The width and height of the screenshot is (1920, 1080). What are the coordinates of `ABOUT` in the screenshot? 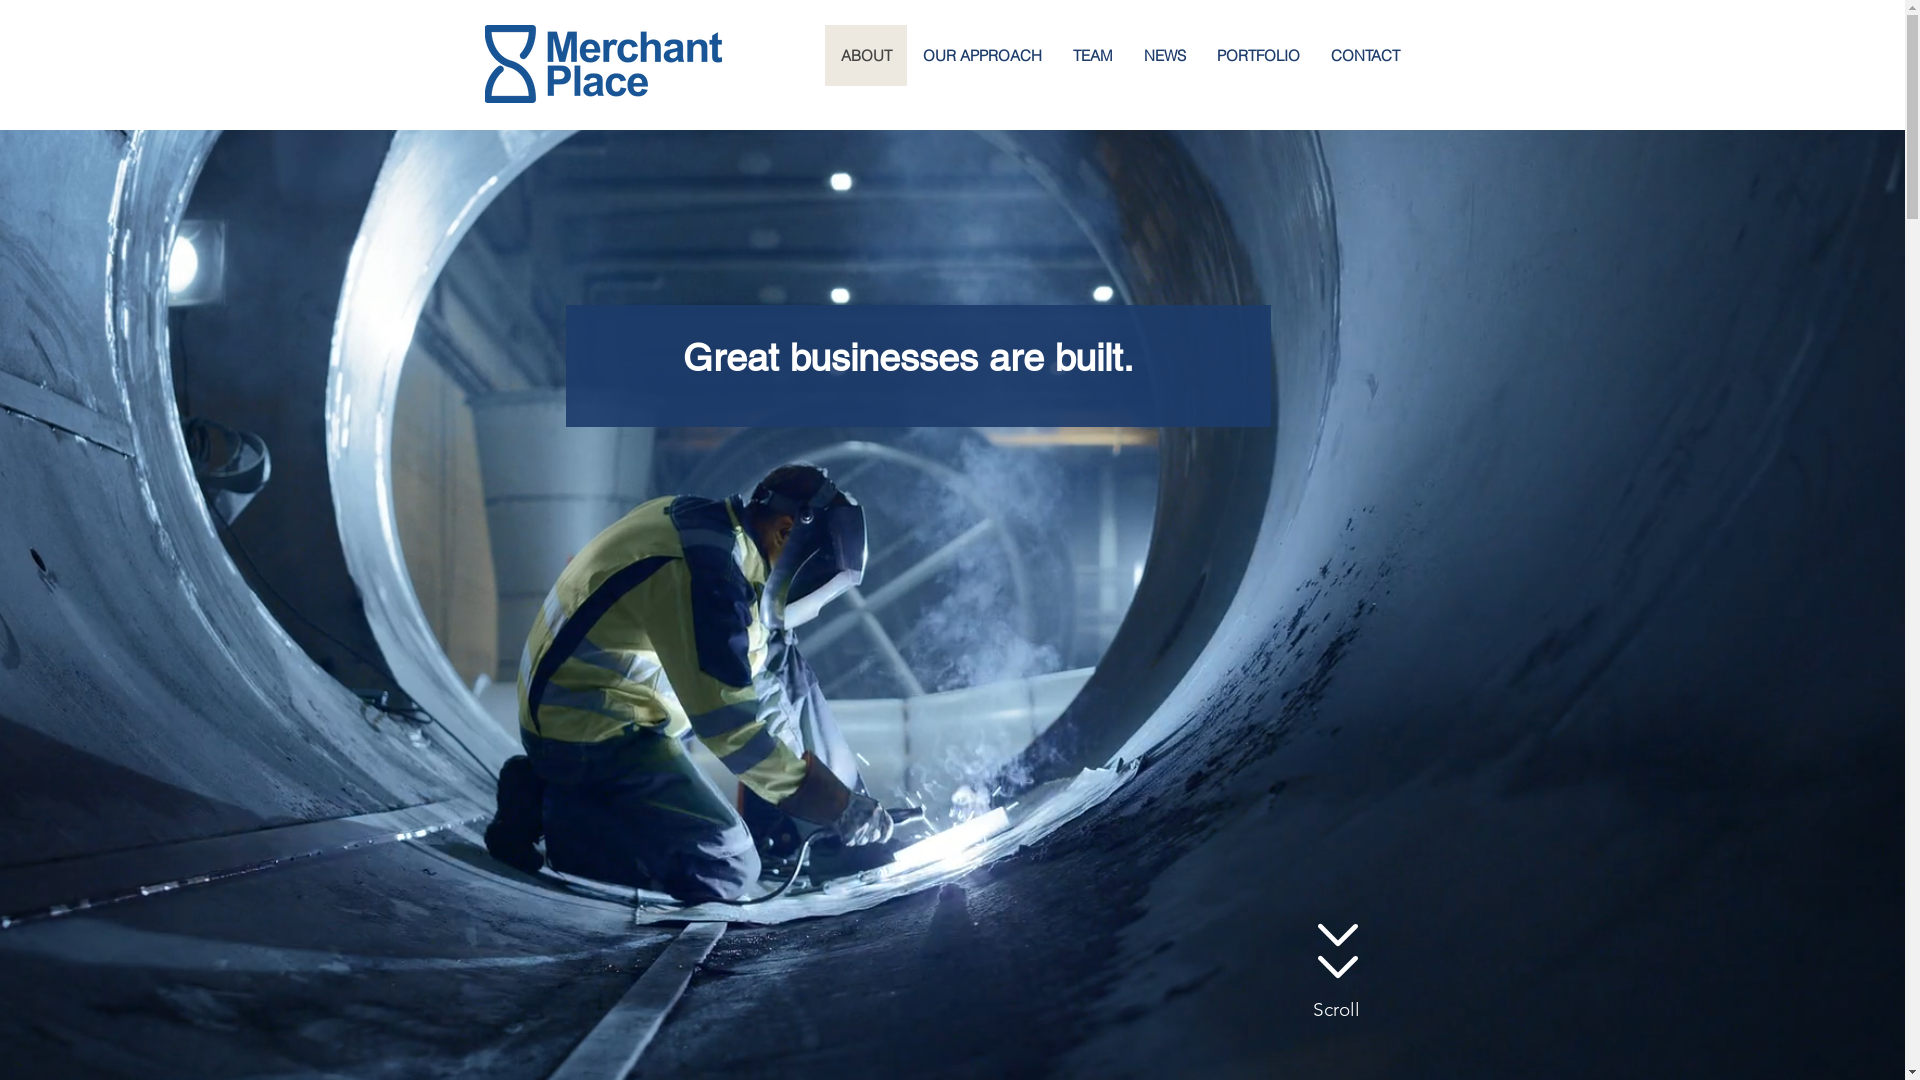 It's located at (865, 56).